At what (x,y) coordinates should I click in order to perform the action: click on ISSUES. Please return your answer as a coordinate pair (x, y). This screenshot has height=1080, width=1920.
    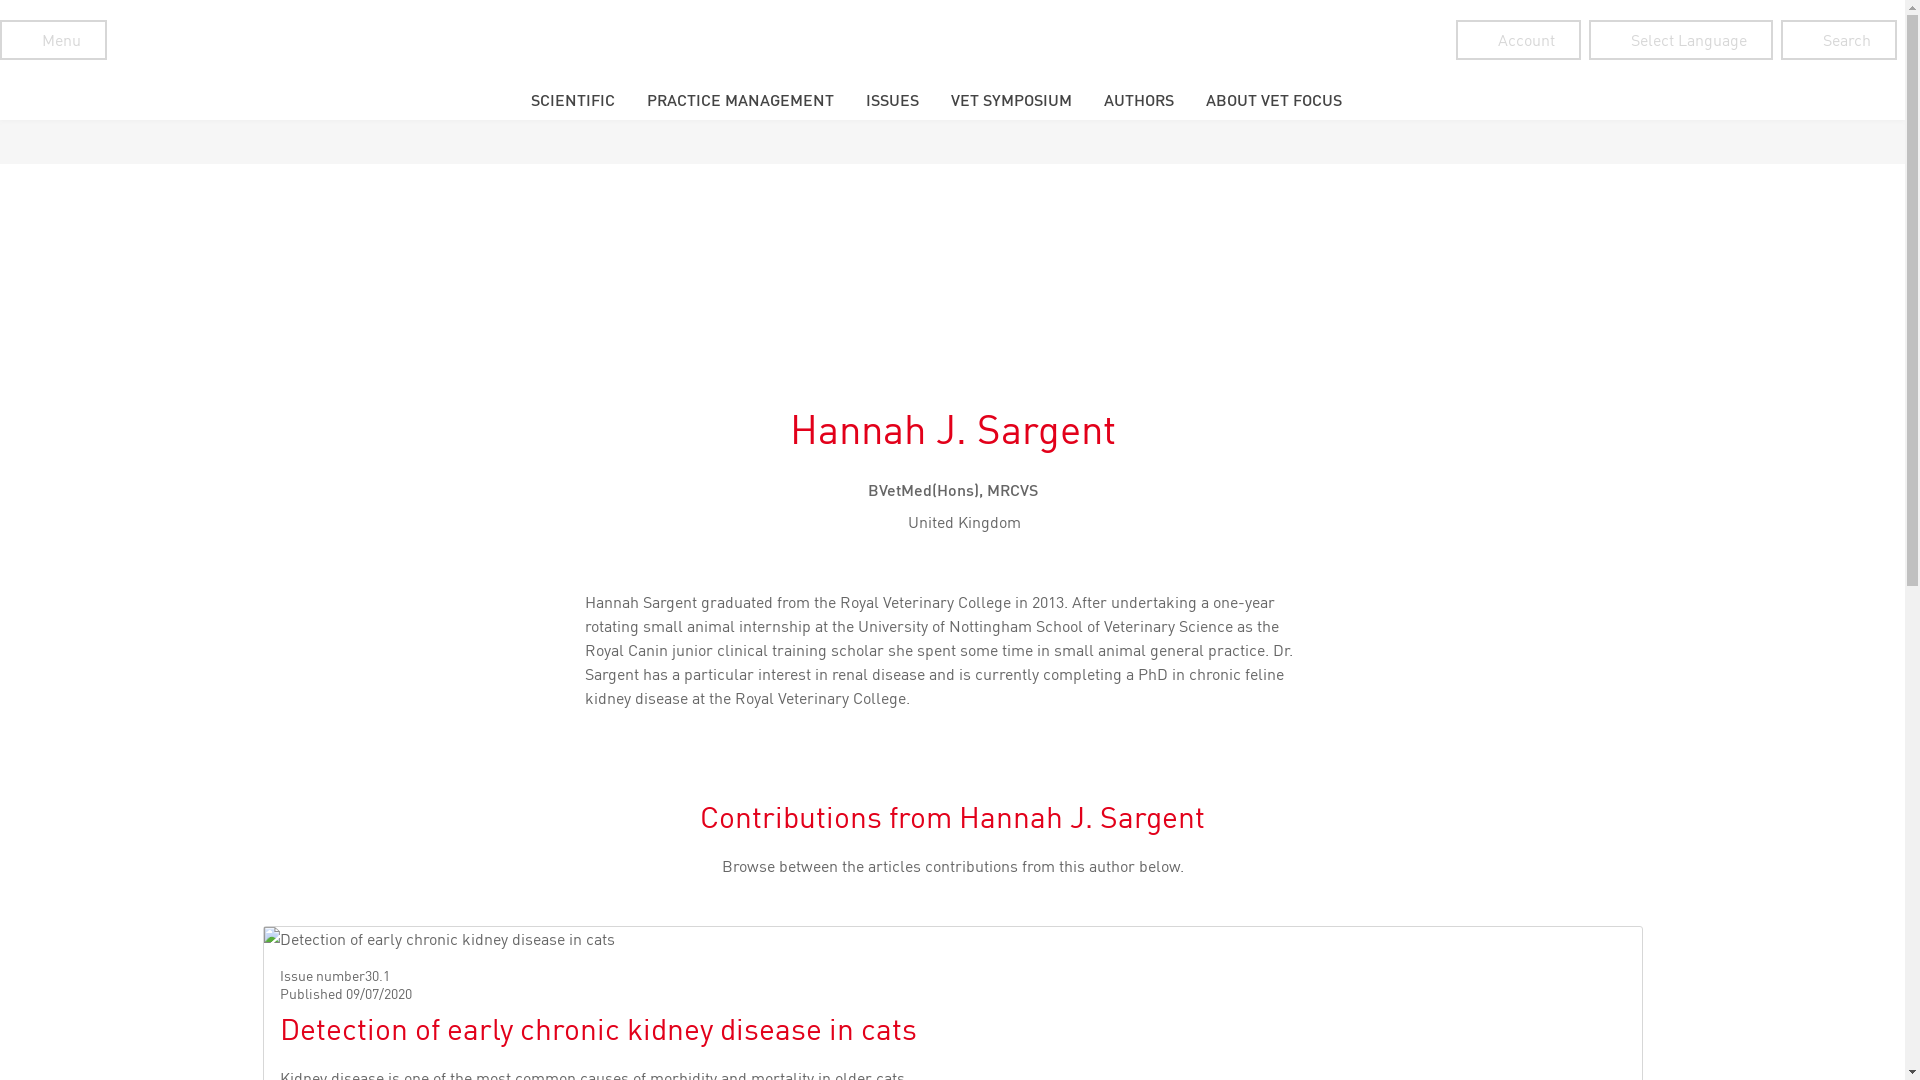
    Looking at the image, I should click on (892, 99).